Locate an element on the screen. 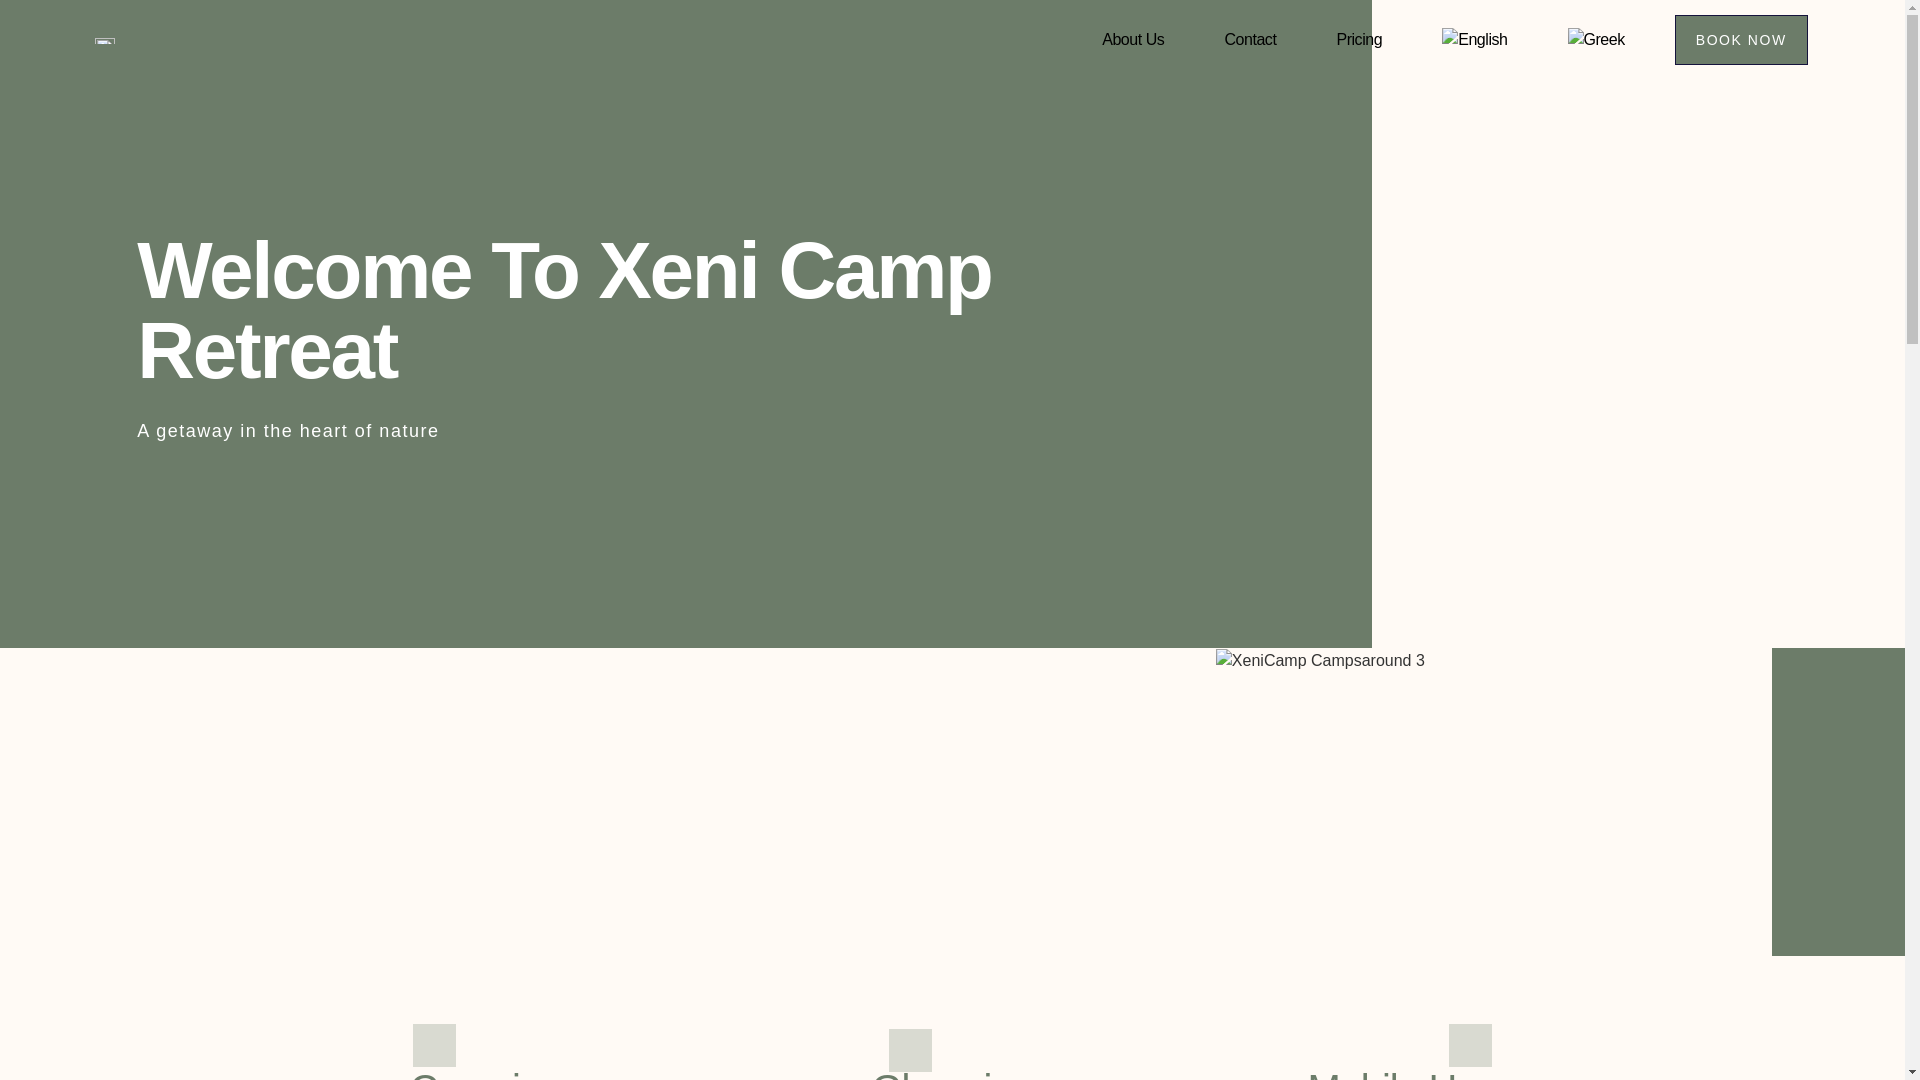 Image resolution: width=1920 pixels, height=1080 pixels. BOOK NOW is located at coordinates (1741, 40).